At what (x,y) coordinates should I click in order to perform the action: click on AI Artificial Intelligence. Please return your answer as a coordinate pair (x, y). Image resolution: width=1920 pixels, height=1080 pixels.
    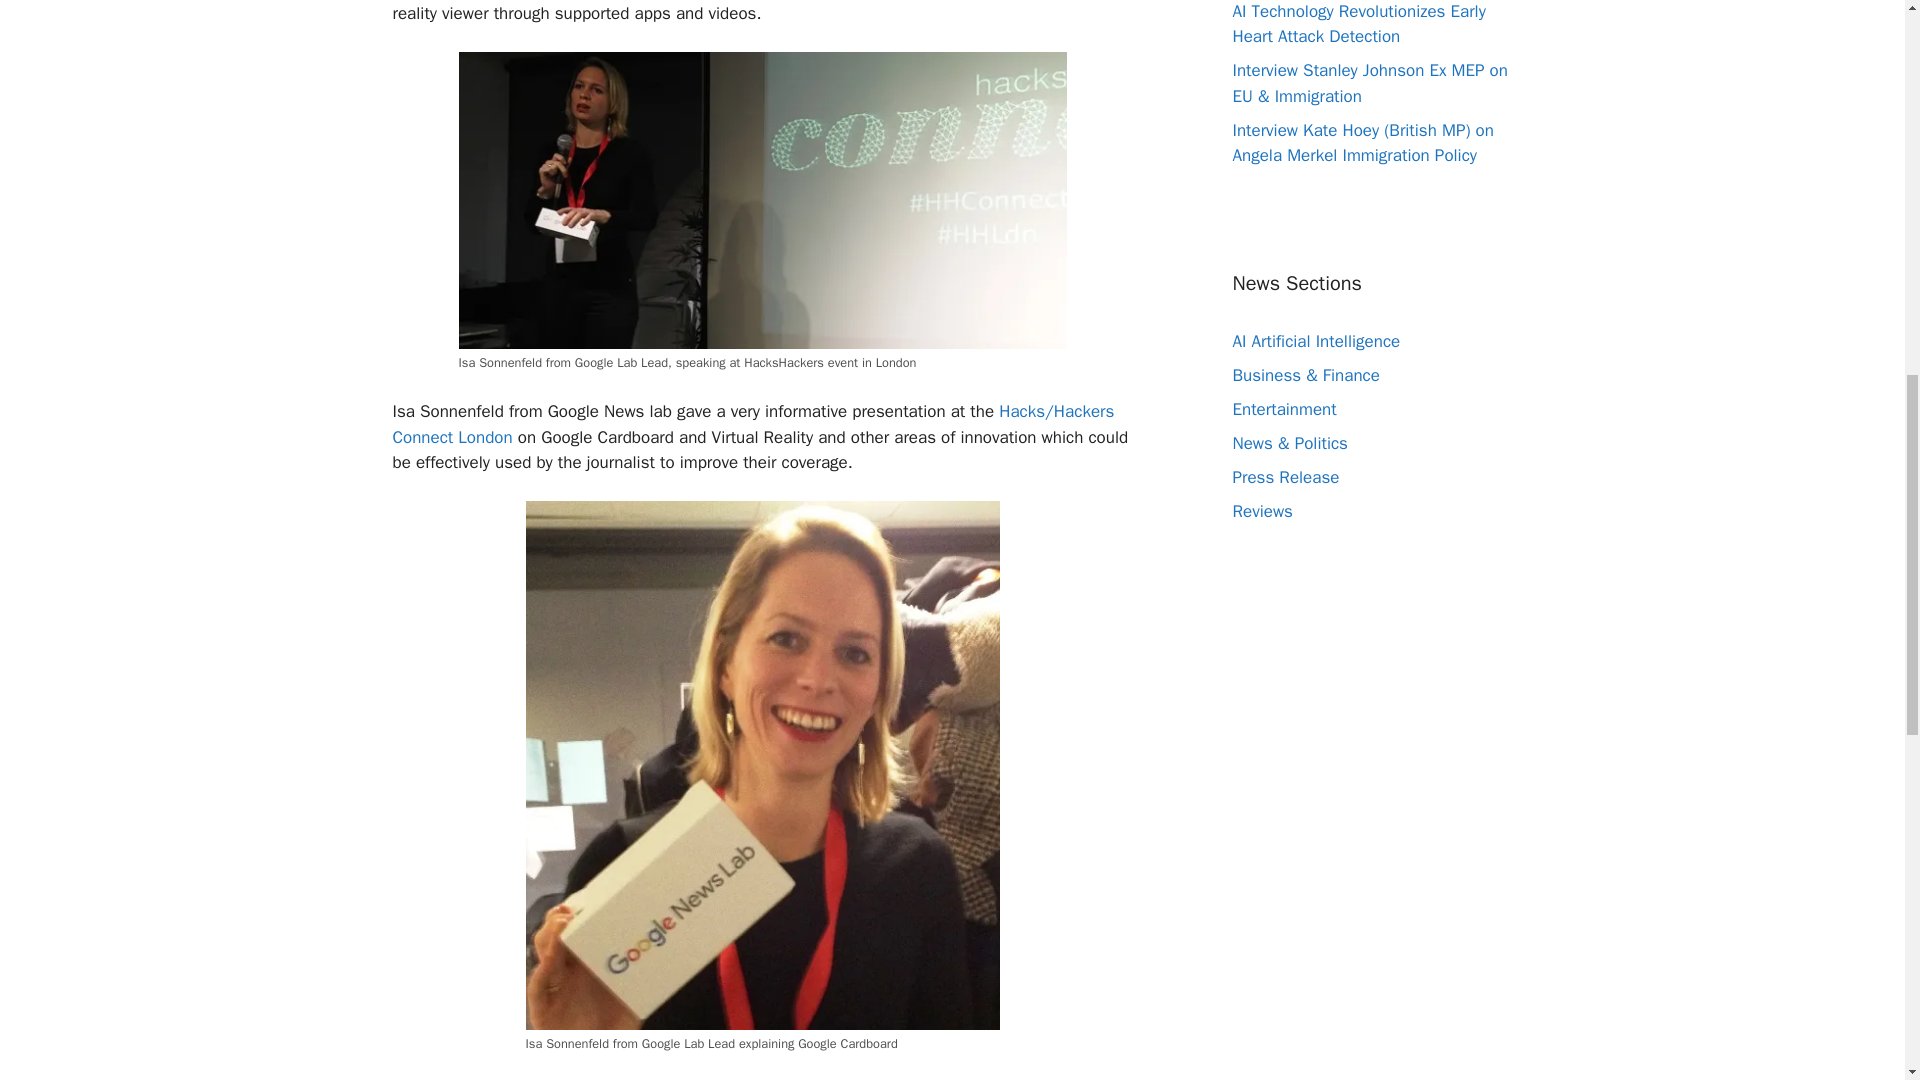
    Looking at the image, I should click on (1316, 341).